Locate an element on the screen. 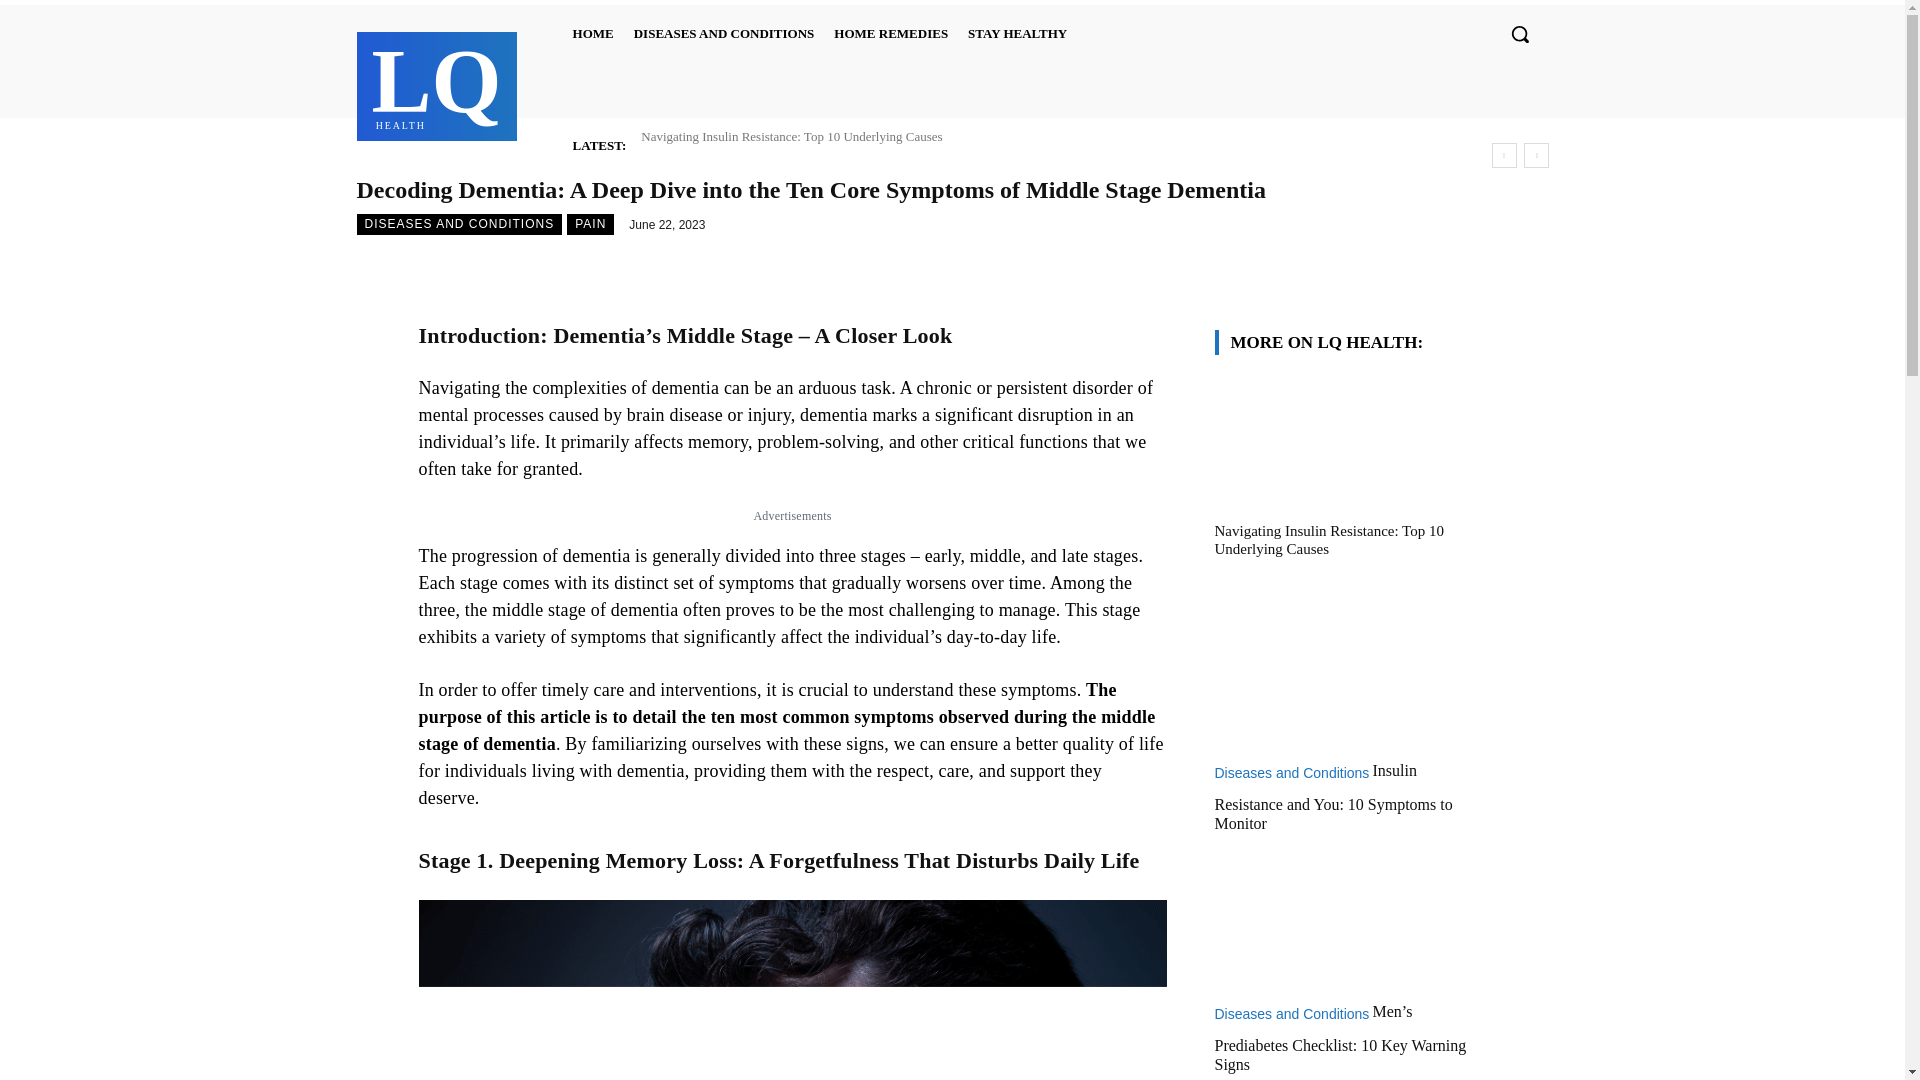  DISEASES AND CONDITIONS is located at coordinates (724, 34).